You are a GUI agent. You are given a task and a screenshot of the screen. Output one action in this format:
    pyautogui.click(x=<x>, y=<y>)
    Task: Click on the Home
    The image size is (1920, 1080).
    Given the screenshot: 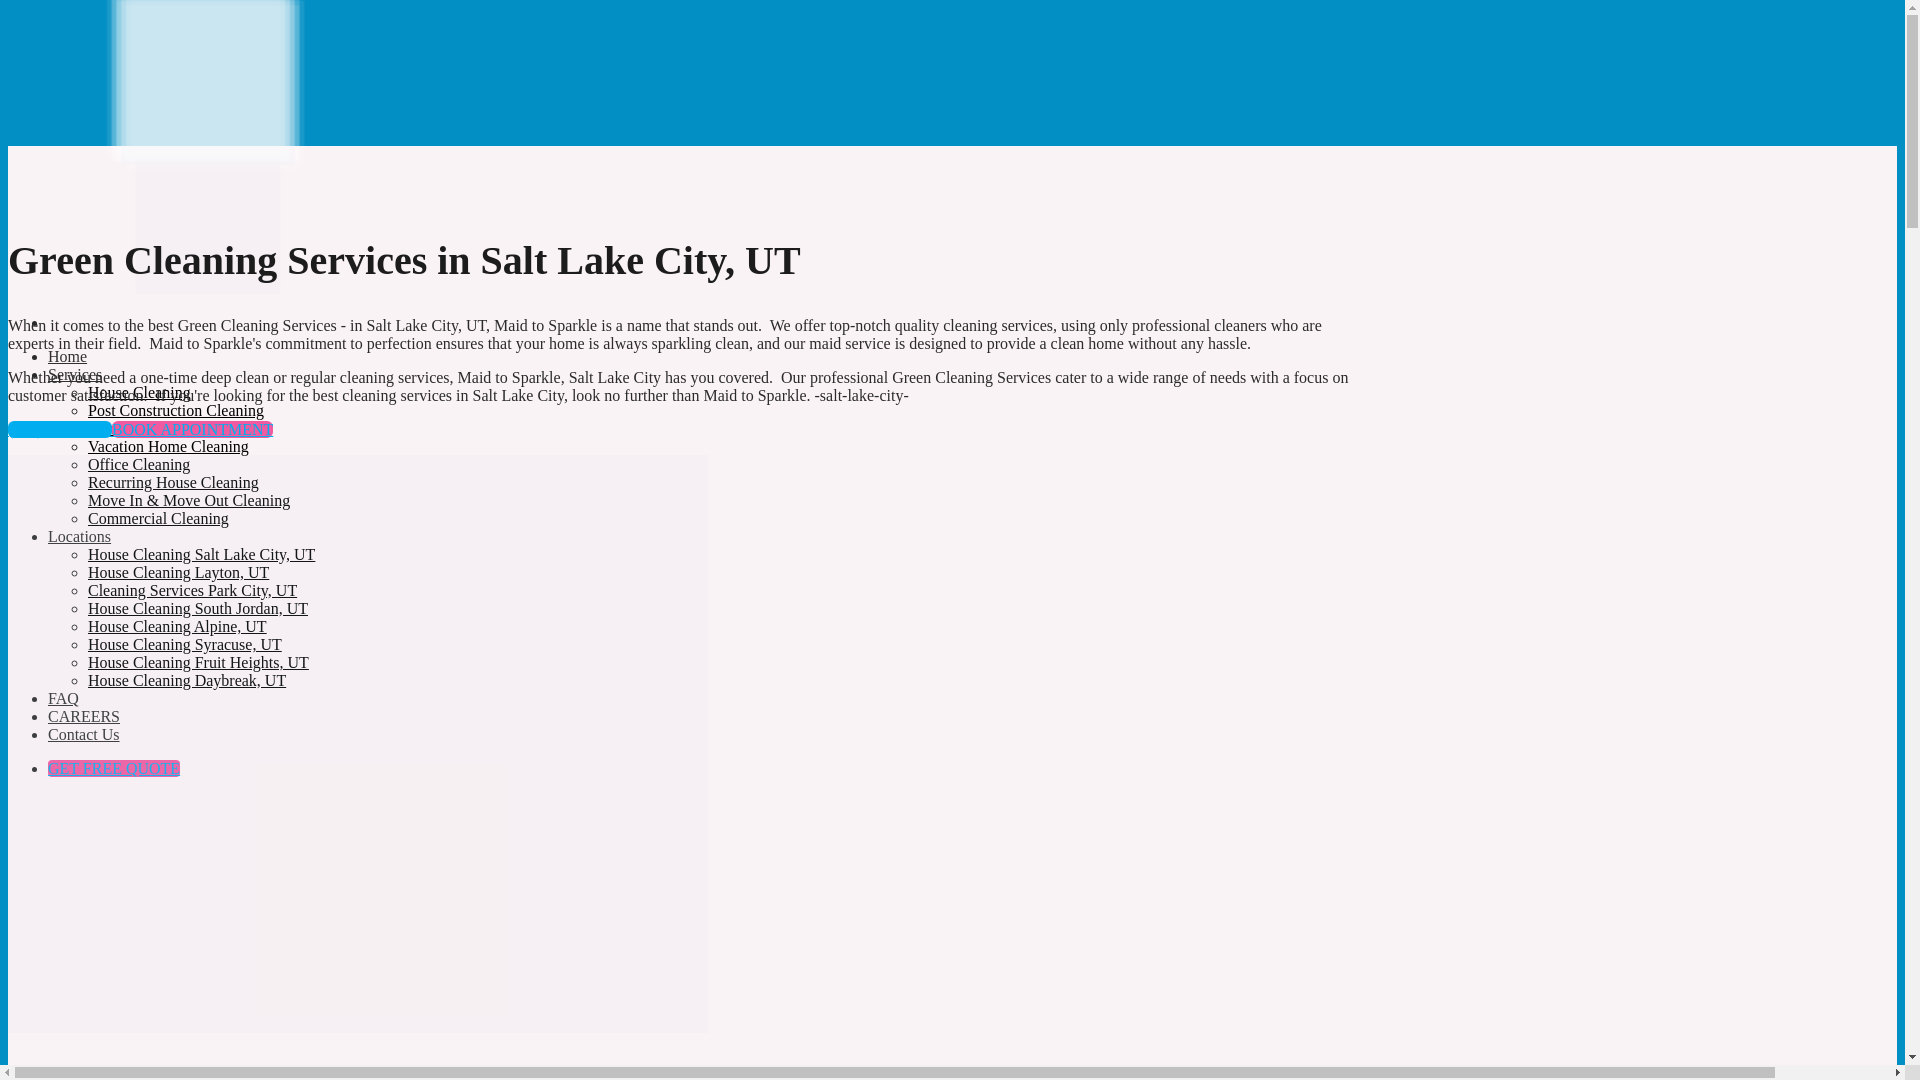 What is the action you would take?
    pyautogui.click(x=67, y=356)
    